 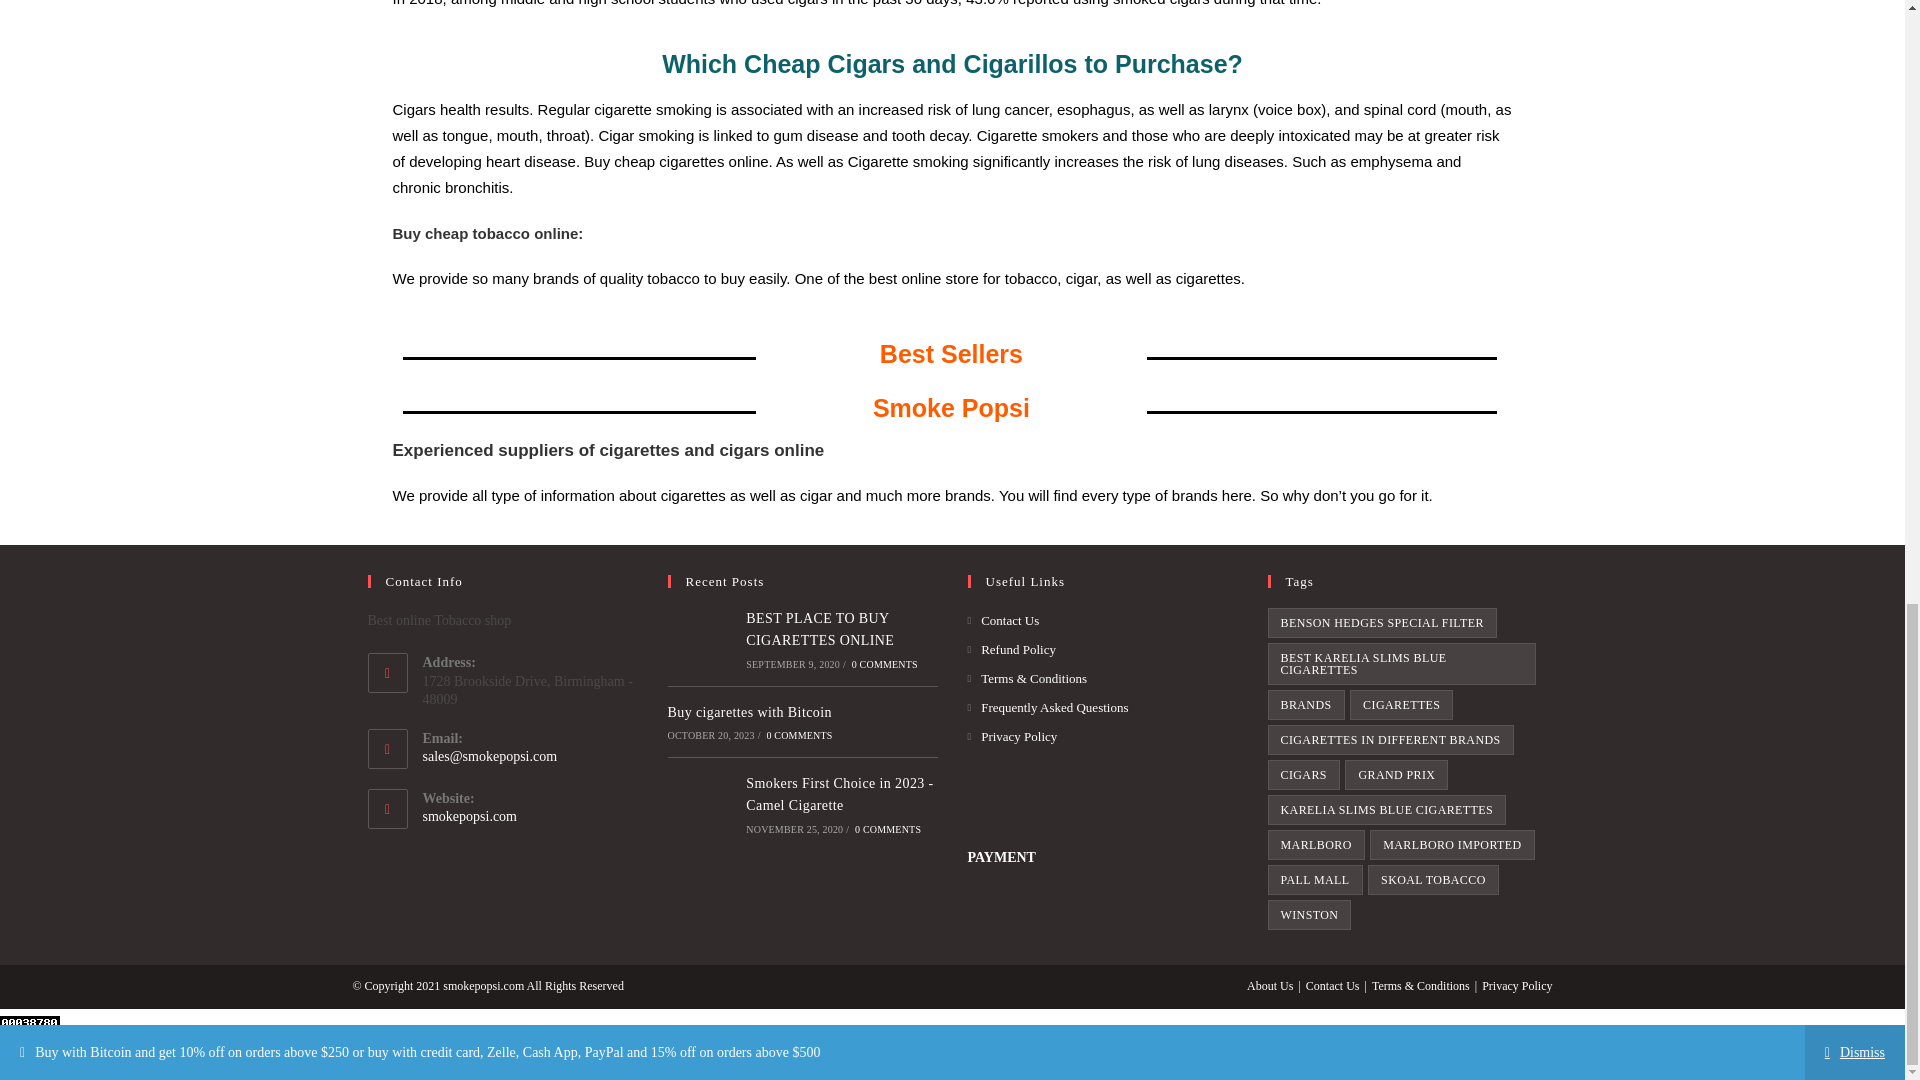 I want to click on Frequently Asked Questions, so click(x=1048, y=707).